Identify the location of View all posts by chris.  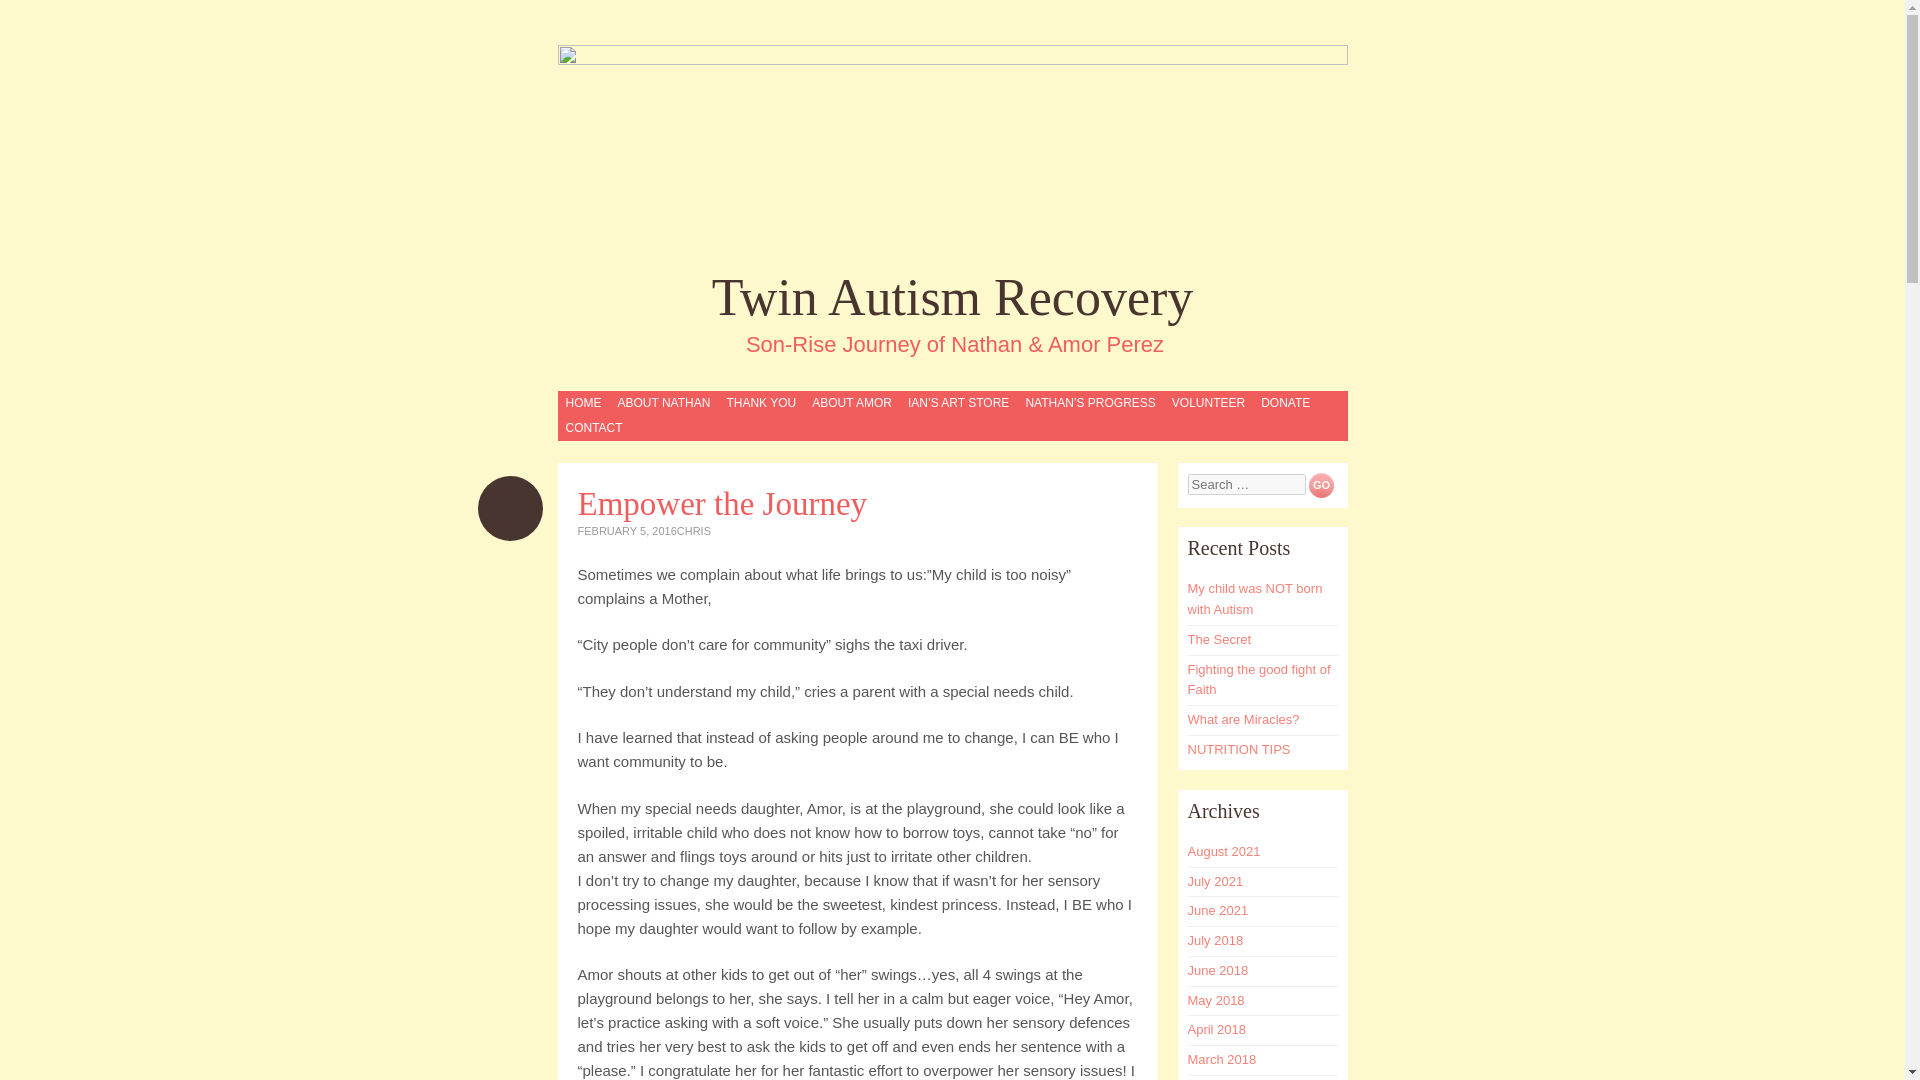
(694, 530).